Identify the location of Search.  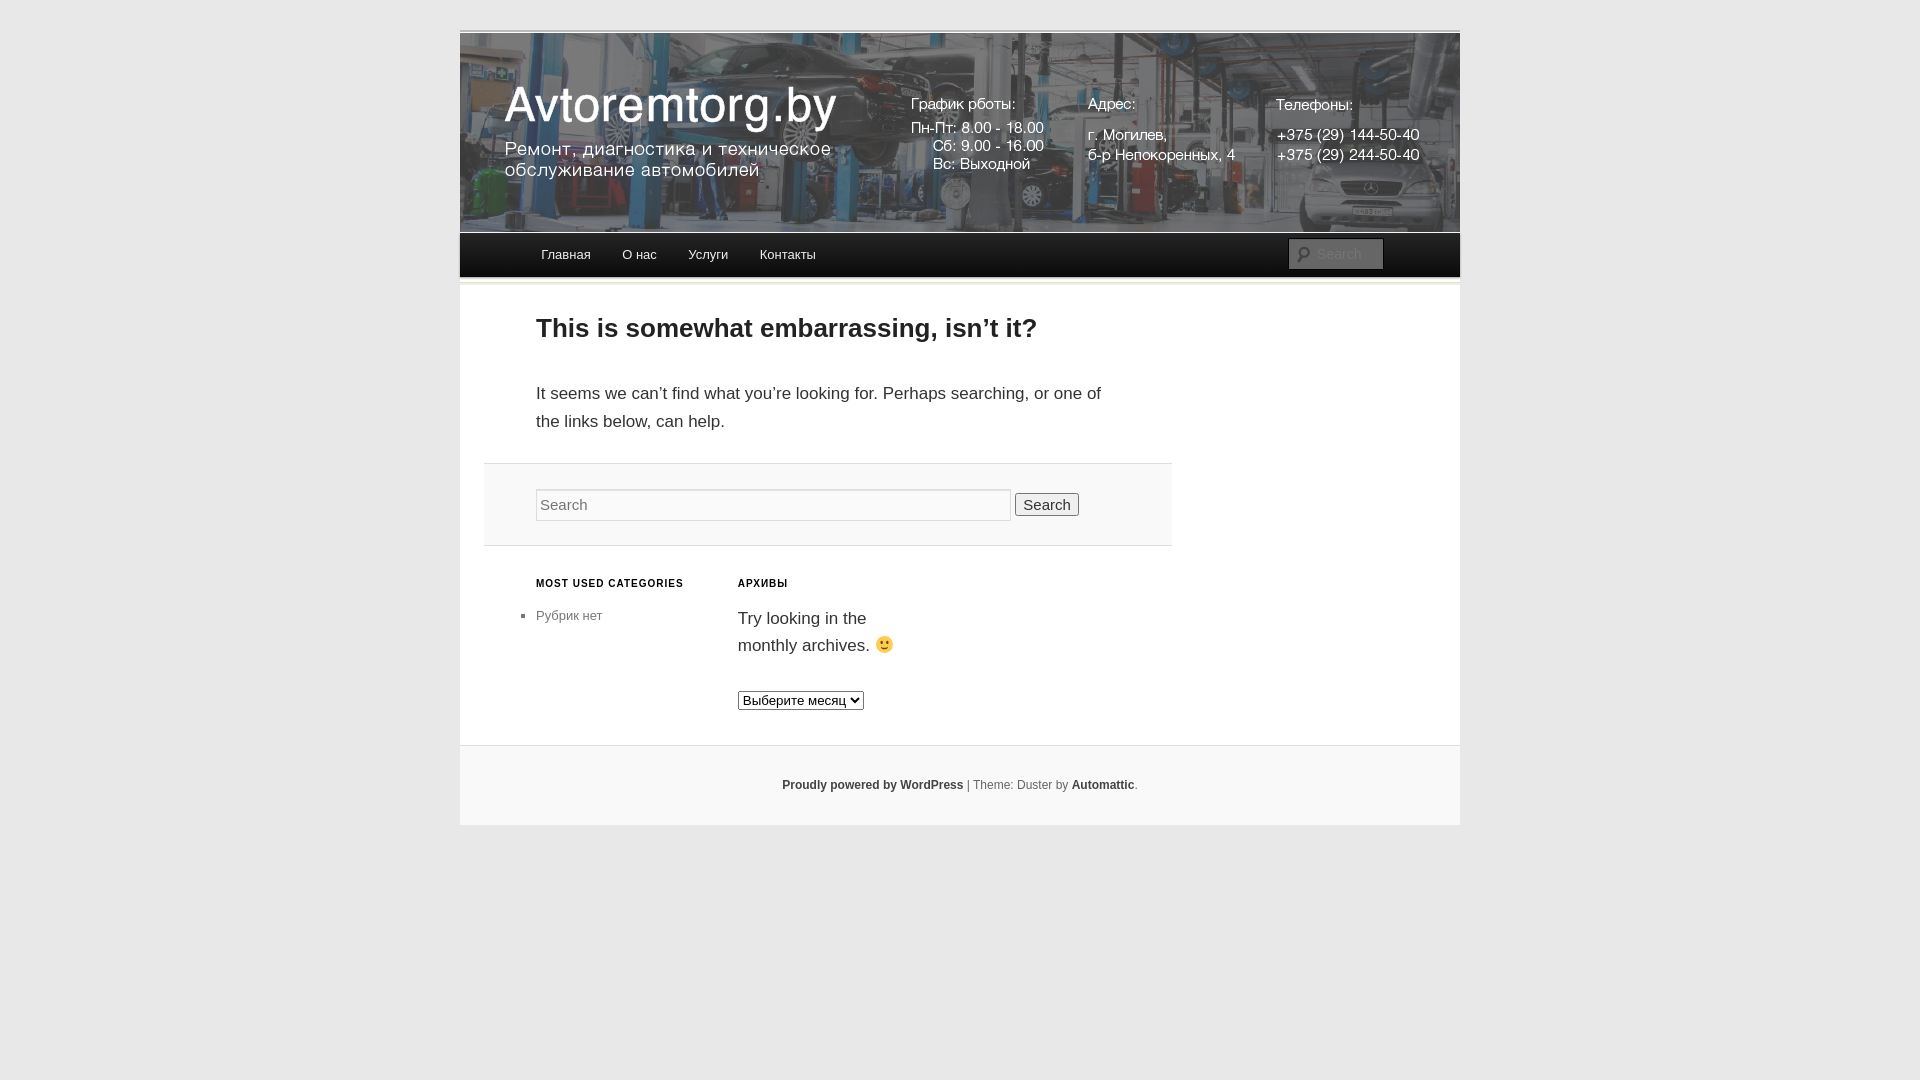
(1047, 504).